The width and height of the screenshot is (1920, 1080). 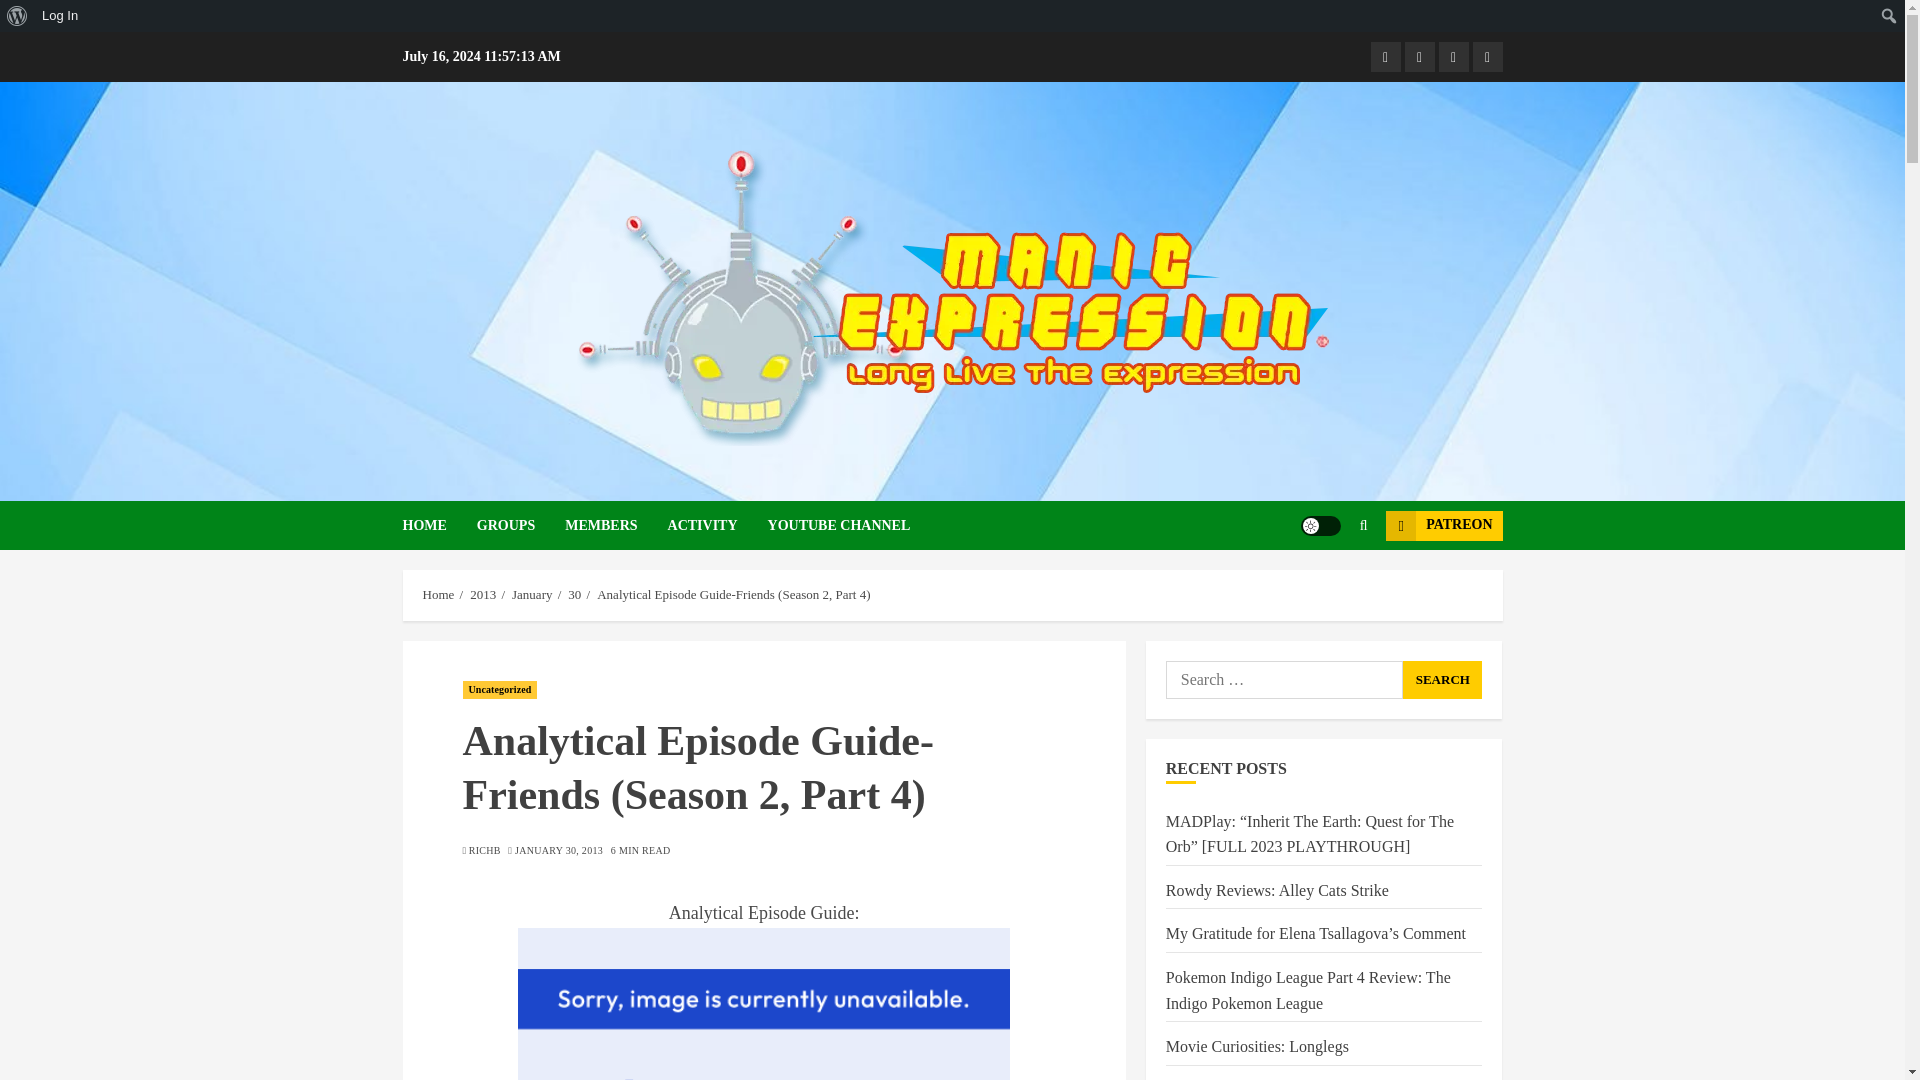 I want to click on Twitter, so click(x=1486, y=57).